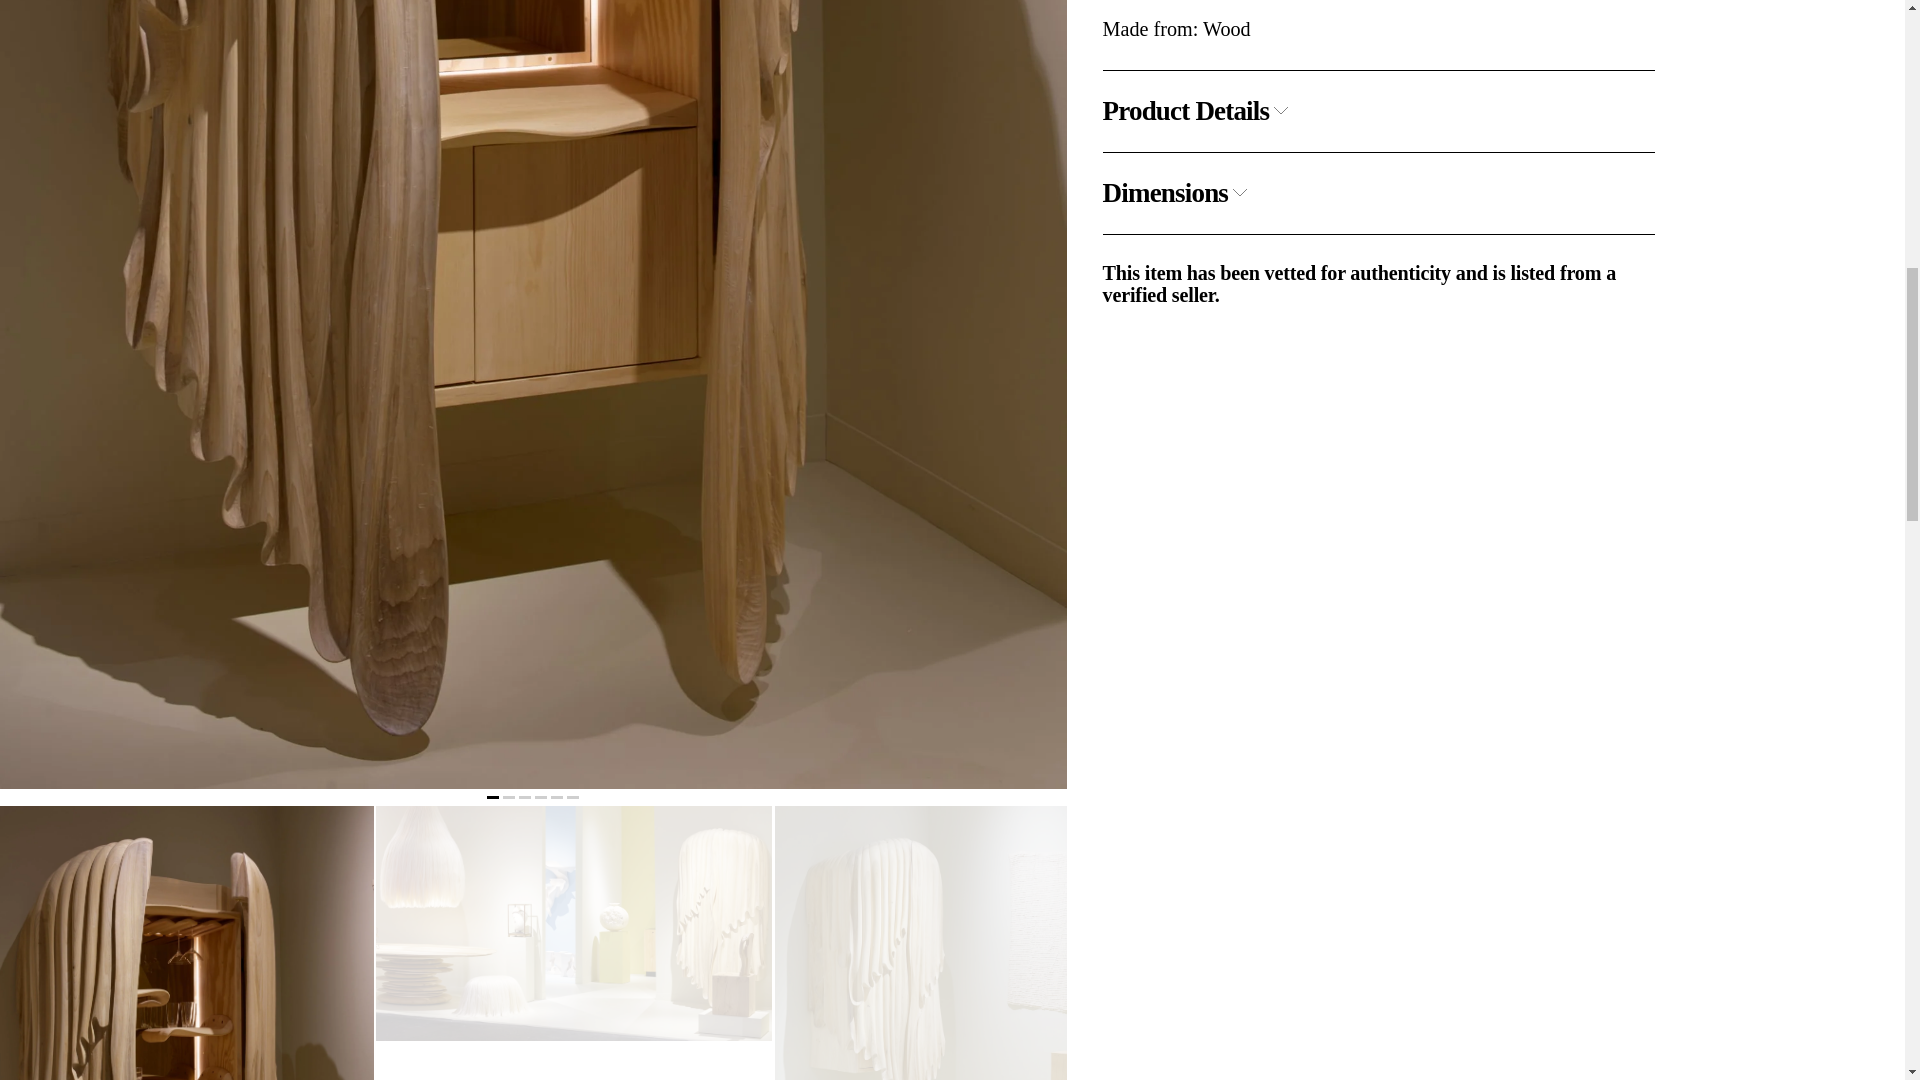 Image resolution: width=1920 pixels, height=1080 pixels. I want to click on Dimensions, so click(1176, 194).